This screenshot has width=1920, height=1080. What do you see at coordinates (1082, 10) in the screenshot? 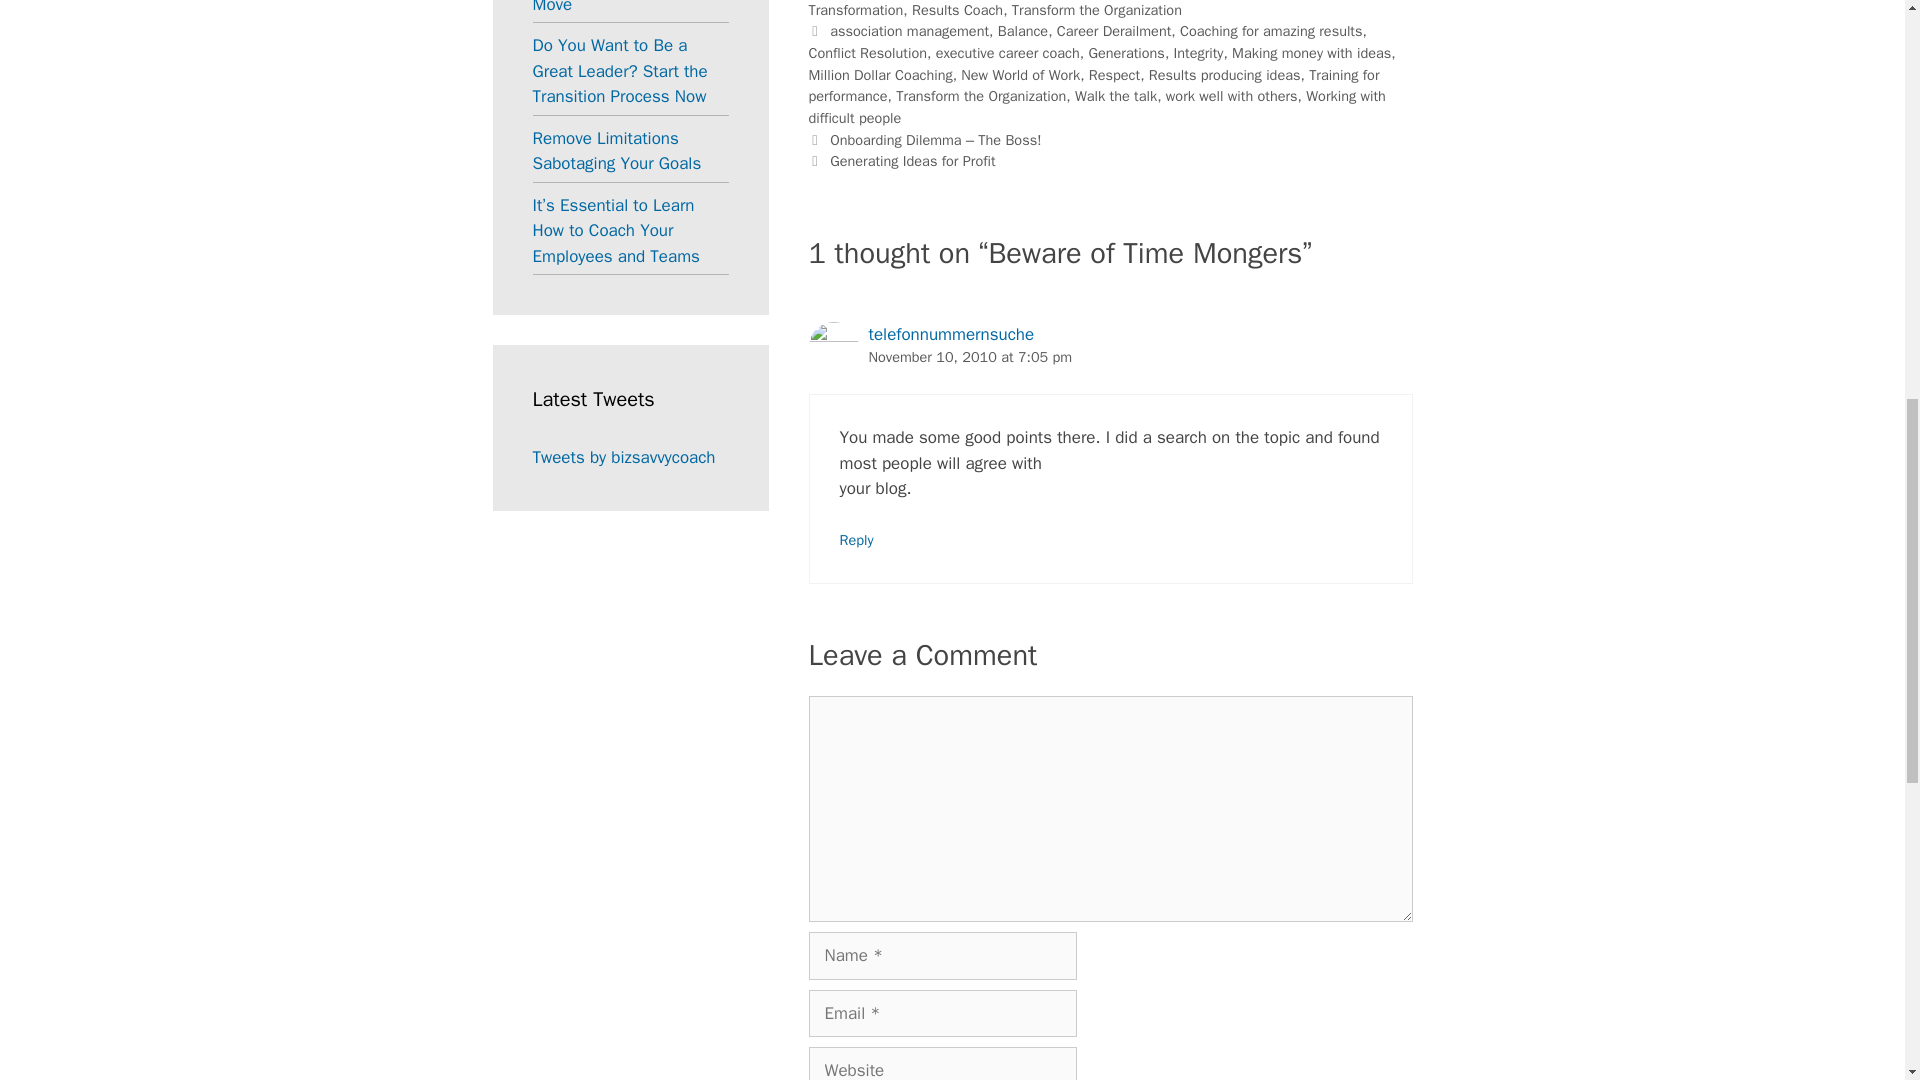
I see `Personal Transformation` at bounding box center [1082, 10].